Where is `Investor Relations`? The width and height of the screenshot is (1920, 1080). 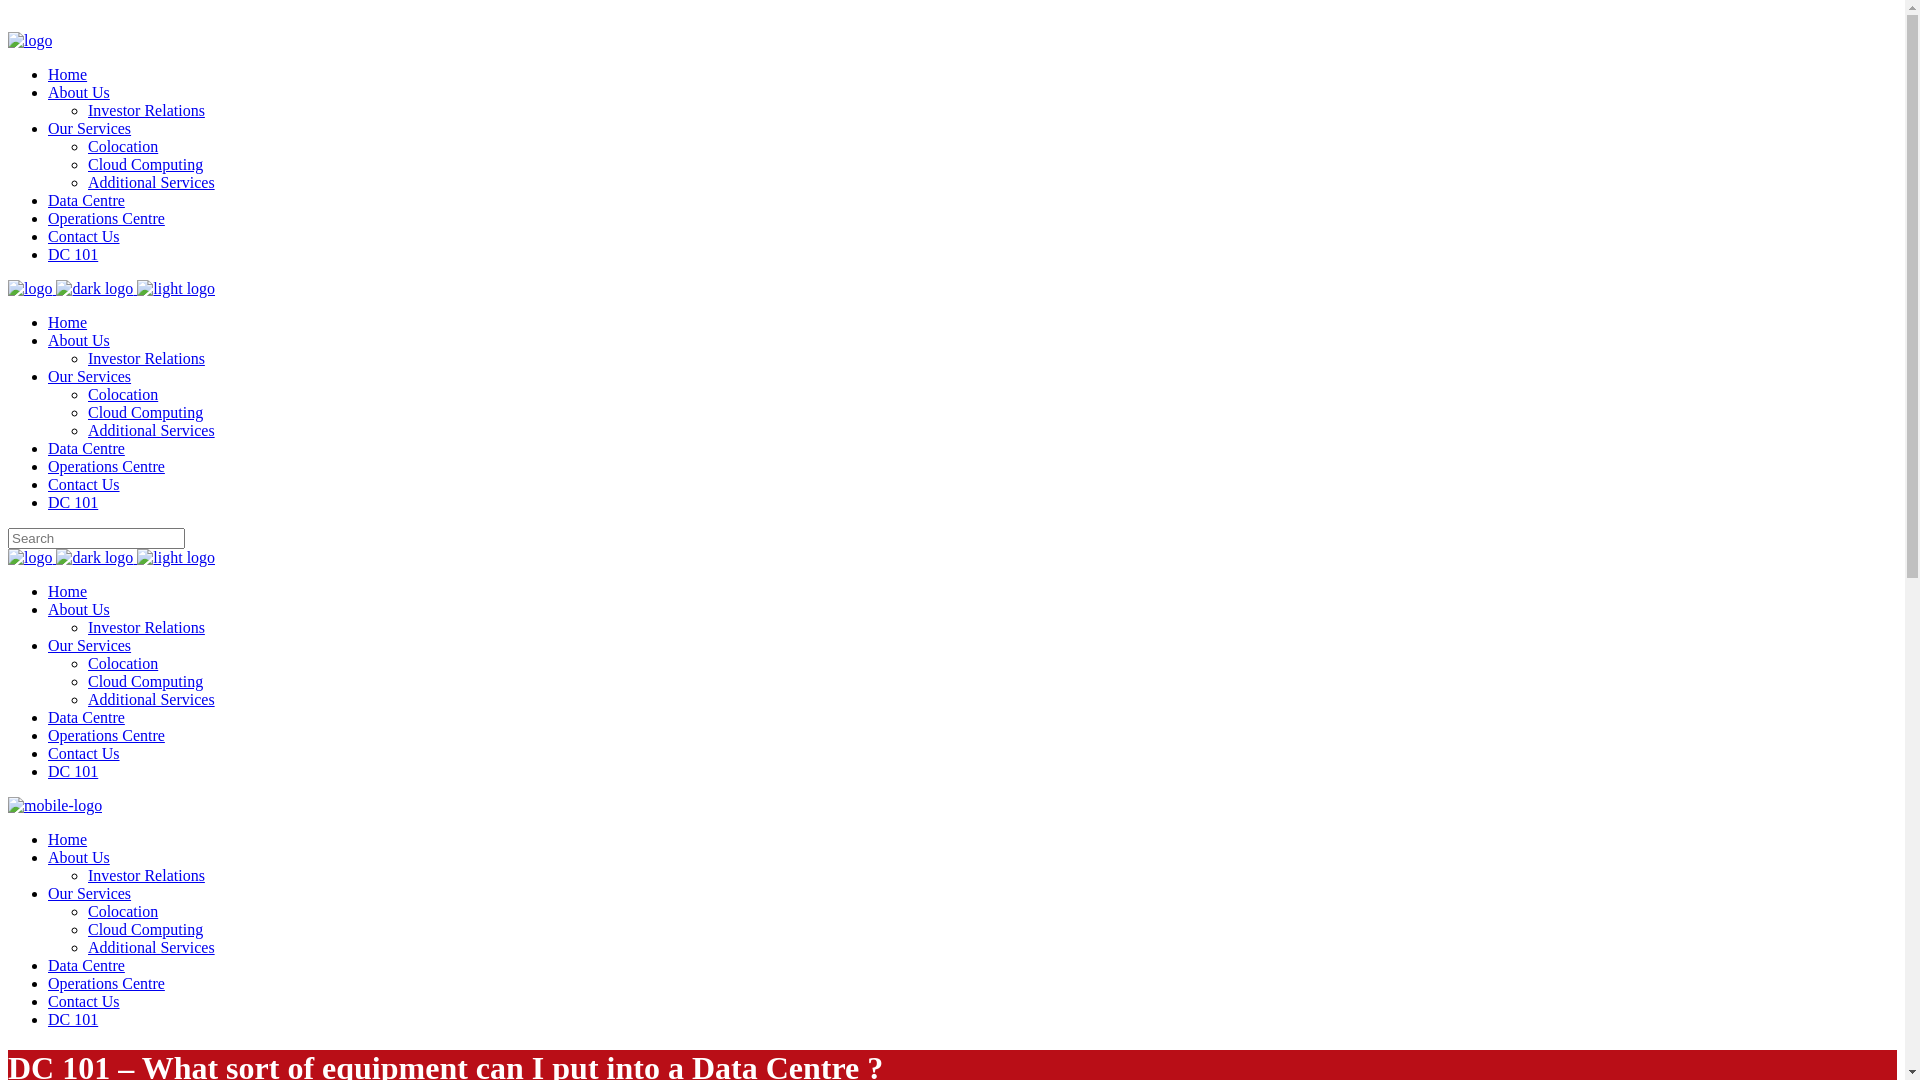
Investor Relations is located at coordinates (146, 110).